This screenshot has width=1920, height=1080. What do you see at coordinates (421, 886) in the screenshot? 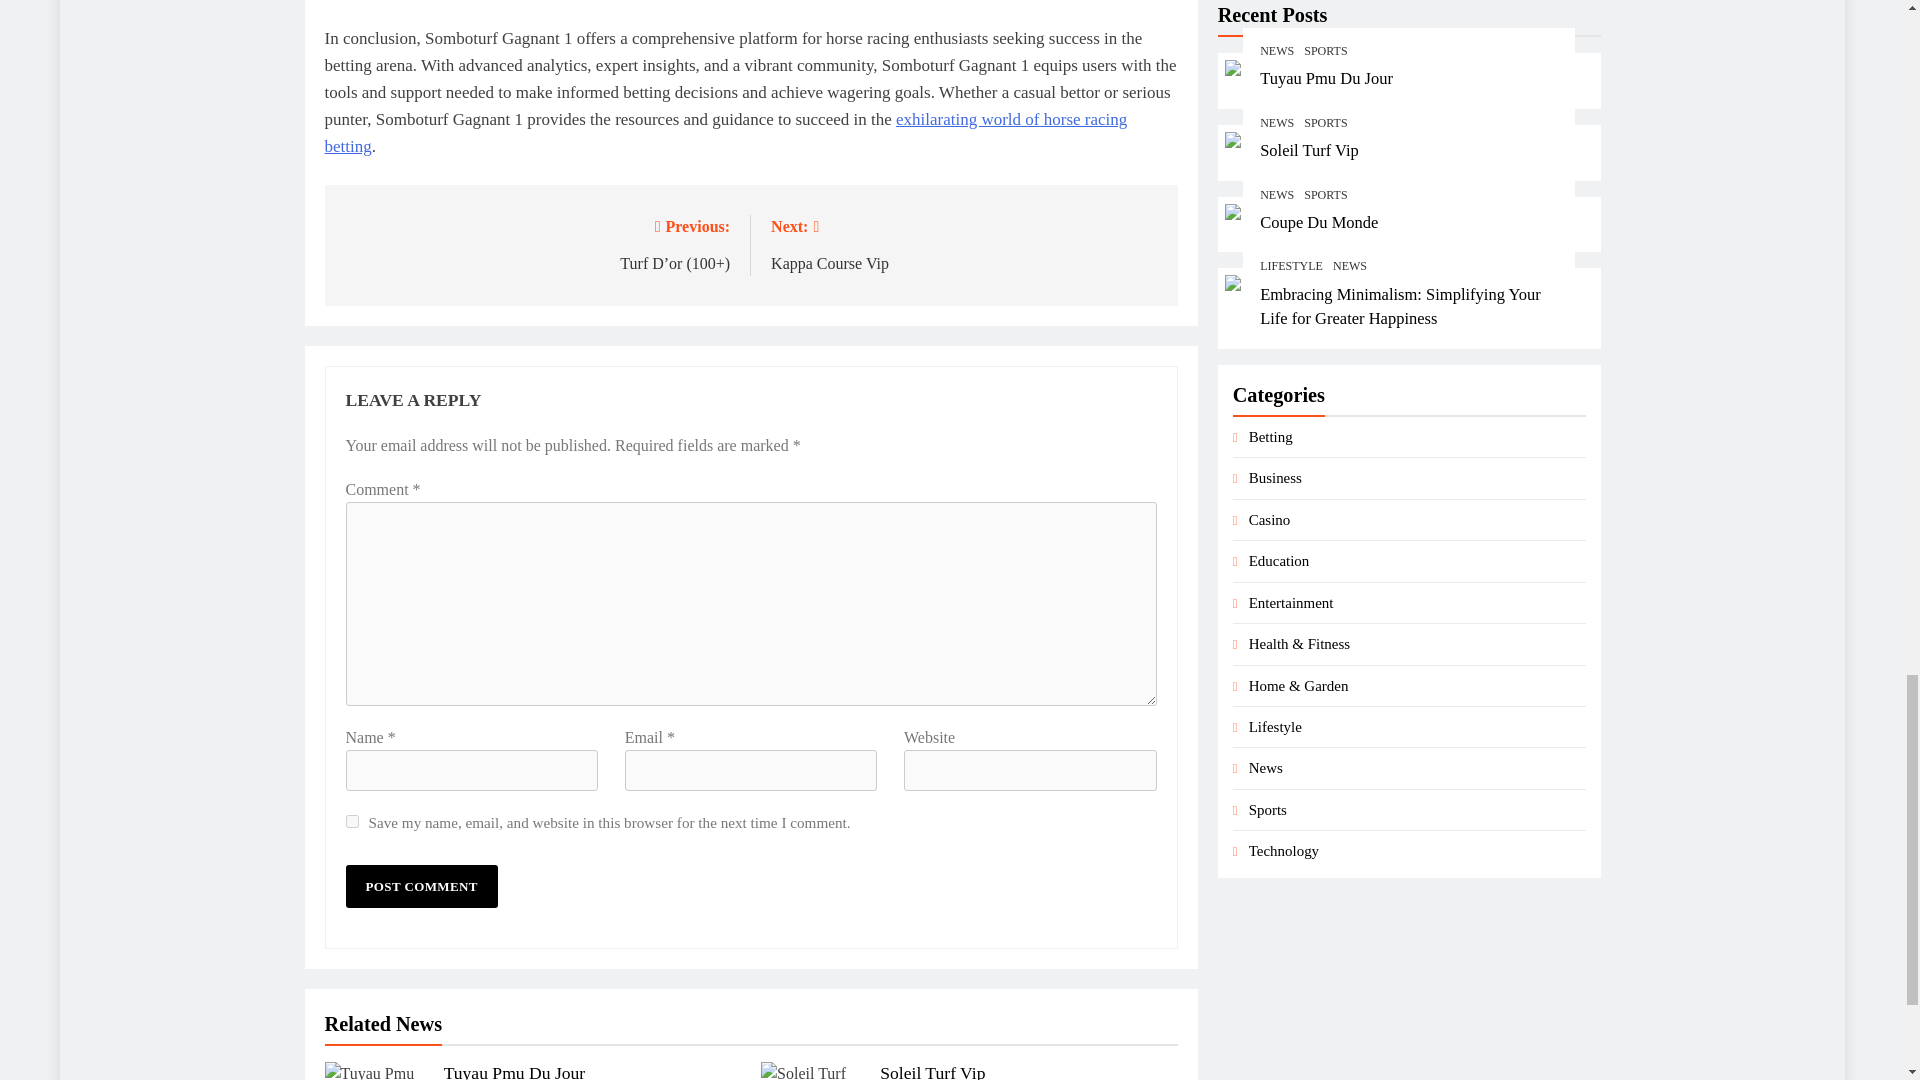
I see `Post Comment` at bounding box center [421, 886].